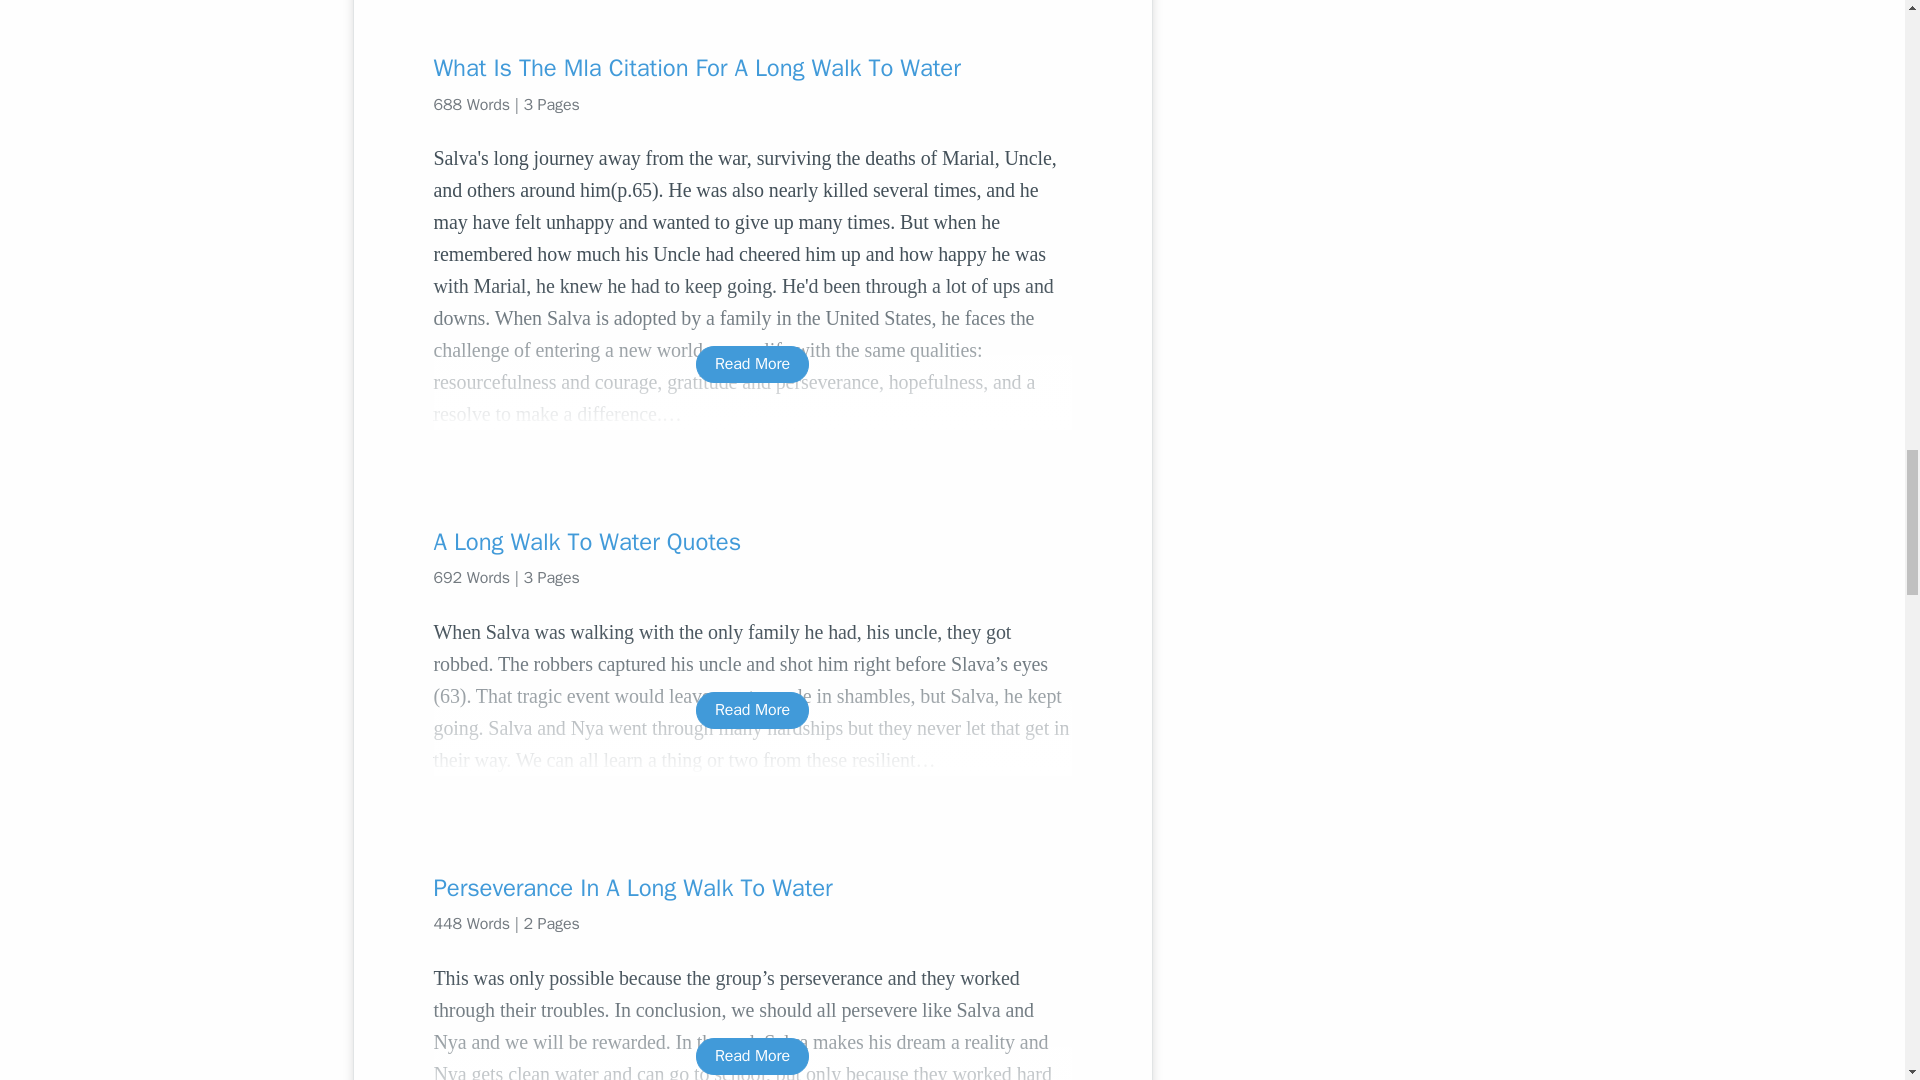 This screenshot has height=1080, width=1920. Describe the element at coordinates (752, 364) in the screenshot. I see `Read More` at that location.